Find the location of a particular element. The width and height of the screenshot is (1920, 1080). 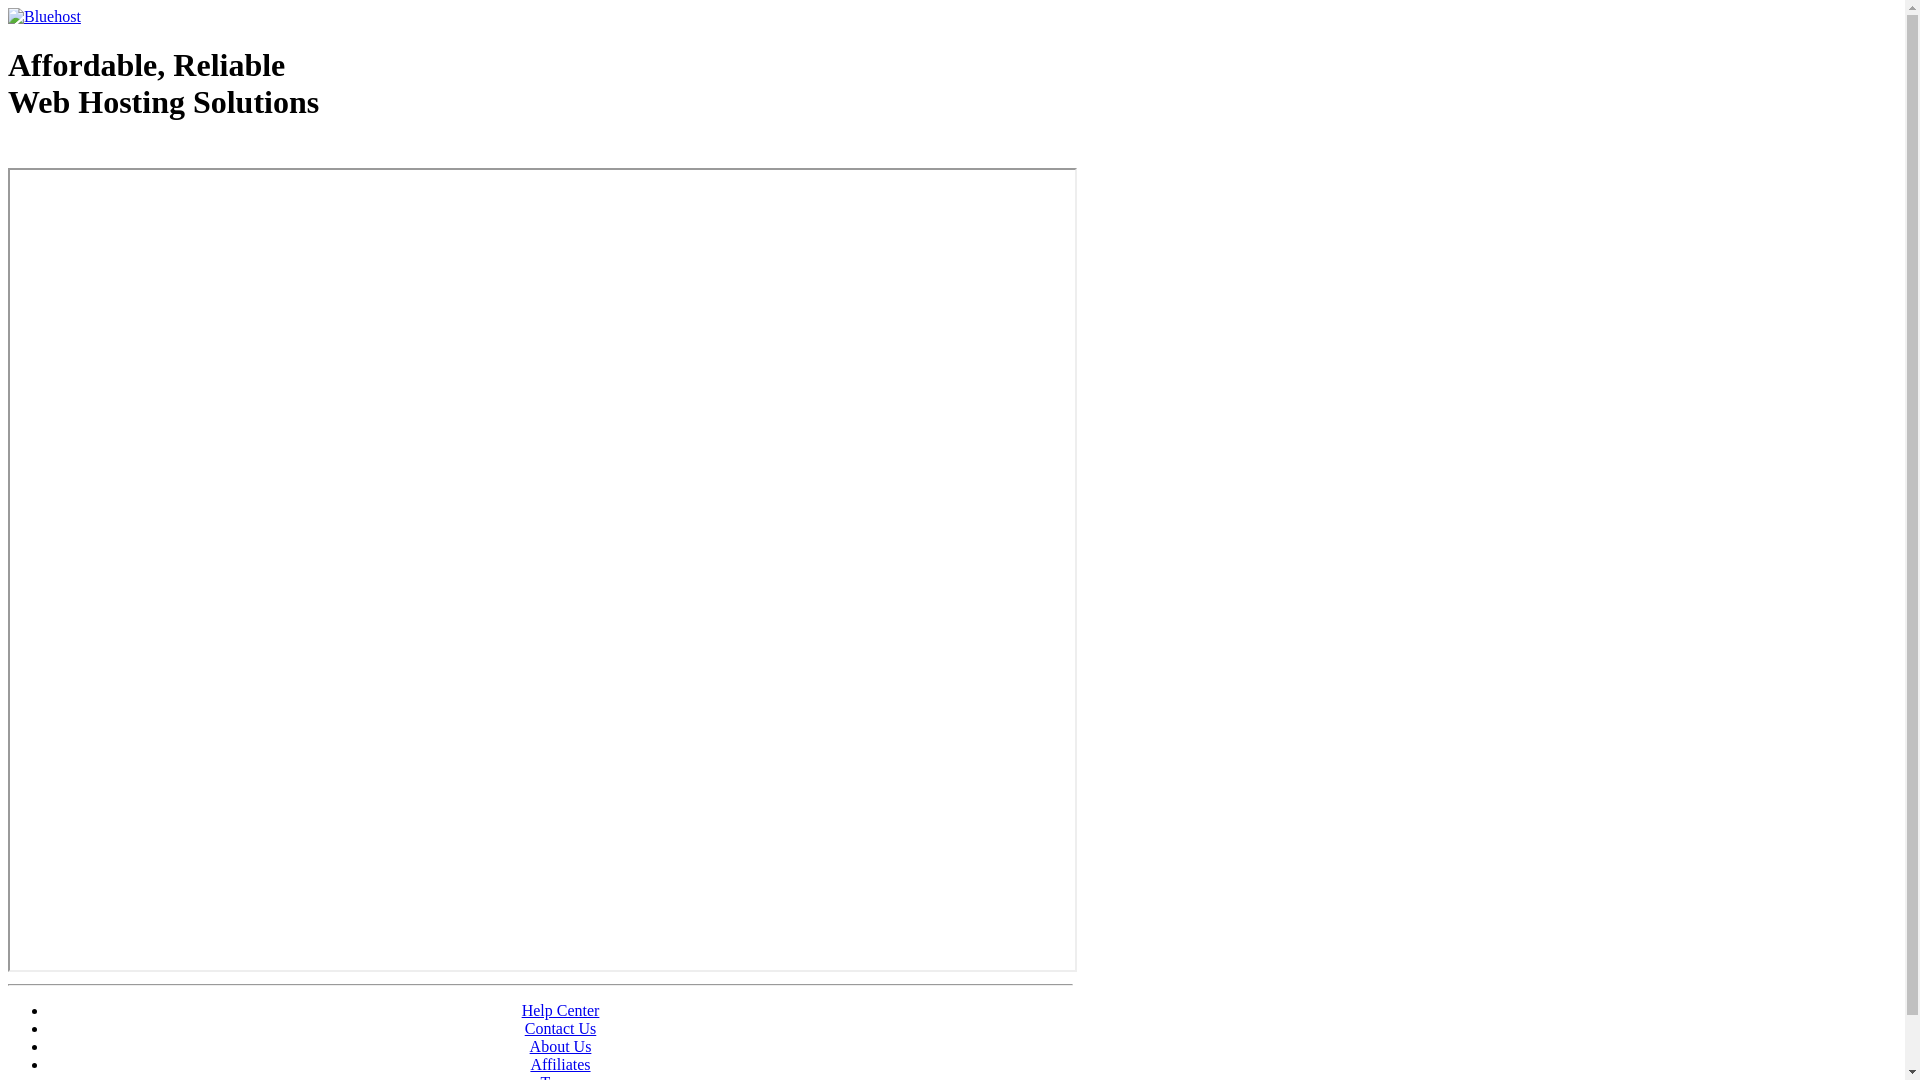

Affiliates is located at coordinates (560, 1064).